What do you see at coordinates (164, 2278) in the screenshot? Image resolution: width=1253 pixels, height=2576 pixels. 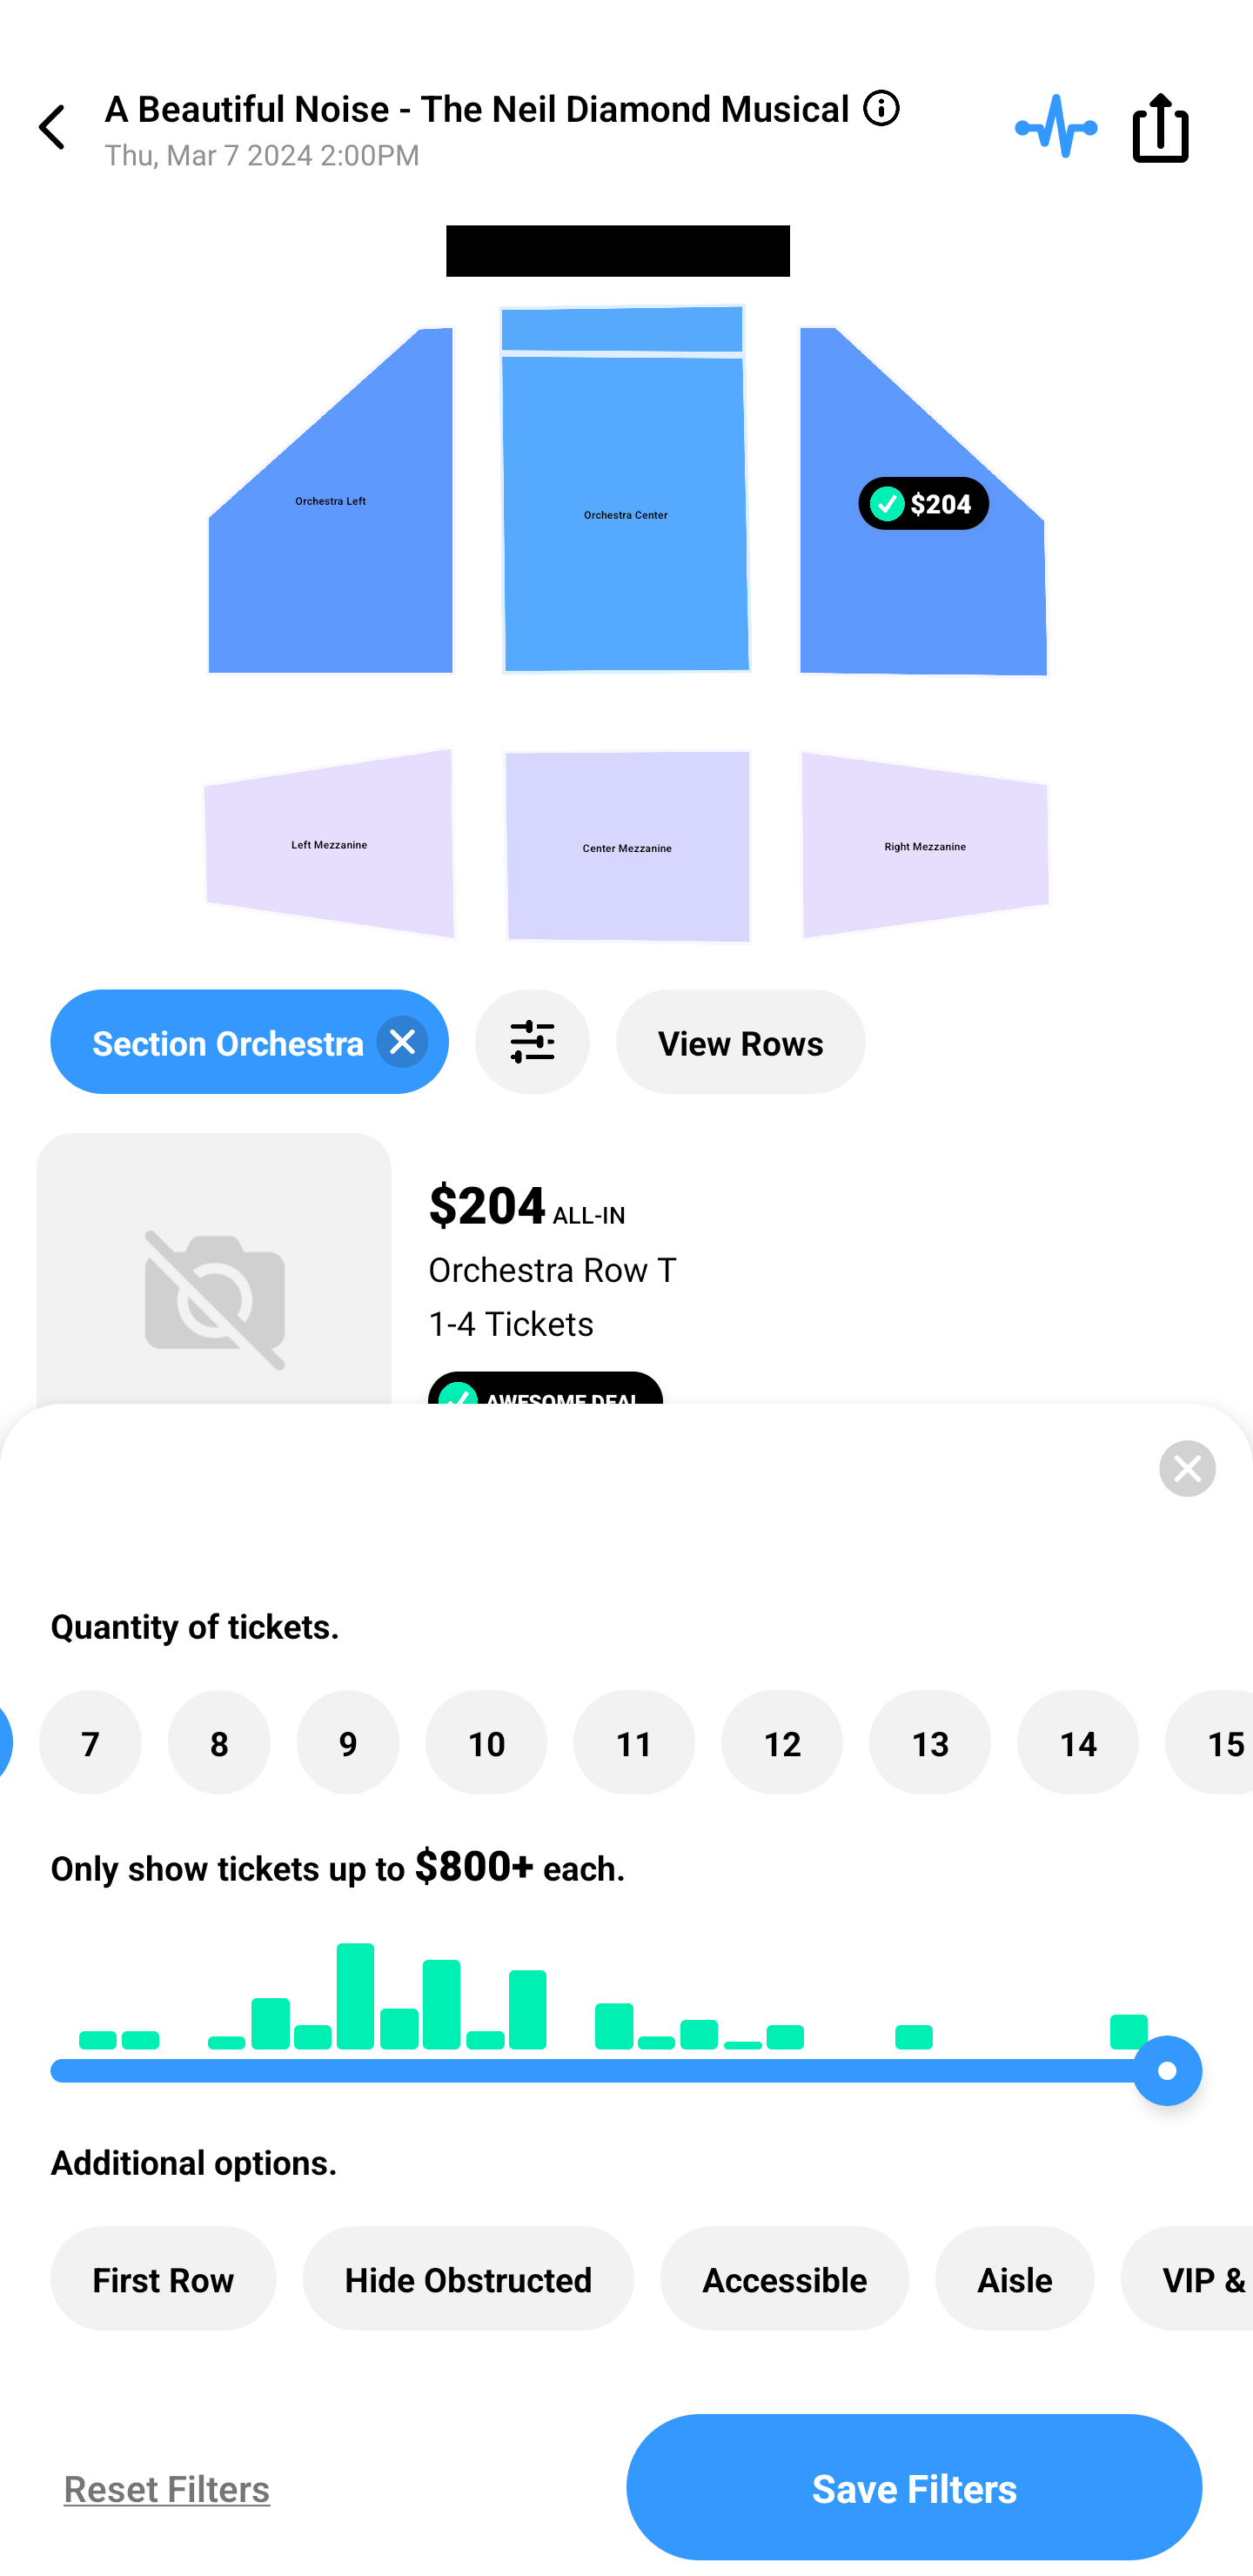 I see `First Row` at bounding box center [164, 2278].